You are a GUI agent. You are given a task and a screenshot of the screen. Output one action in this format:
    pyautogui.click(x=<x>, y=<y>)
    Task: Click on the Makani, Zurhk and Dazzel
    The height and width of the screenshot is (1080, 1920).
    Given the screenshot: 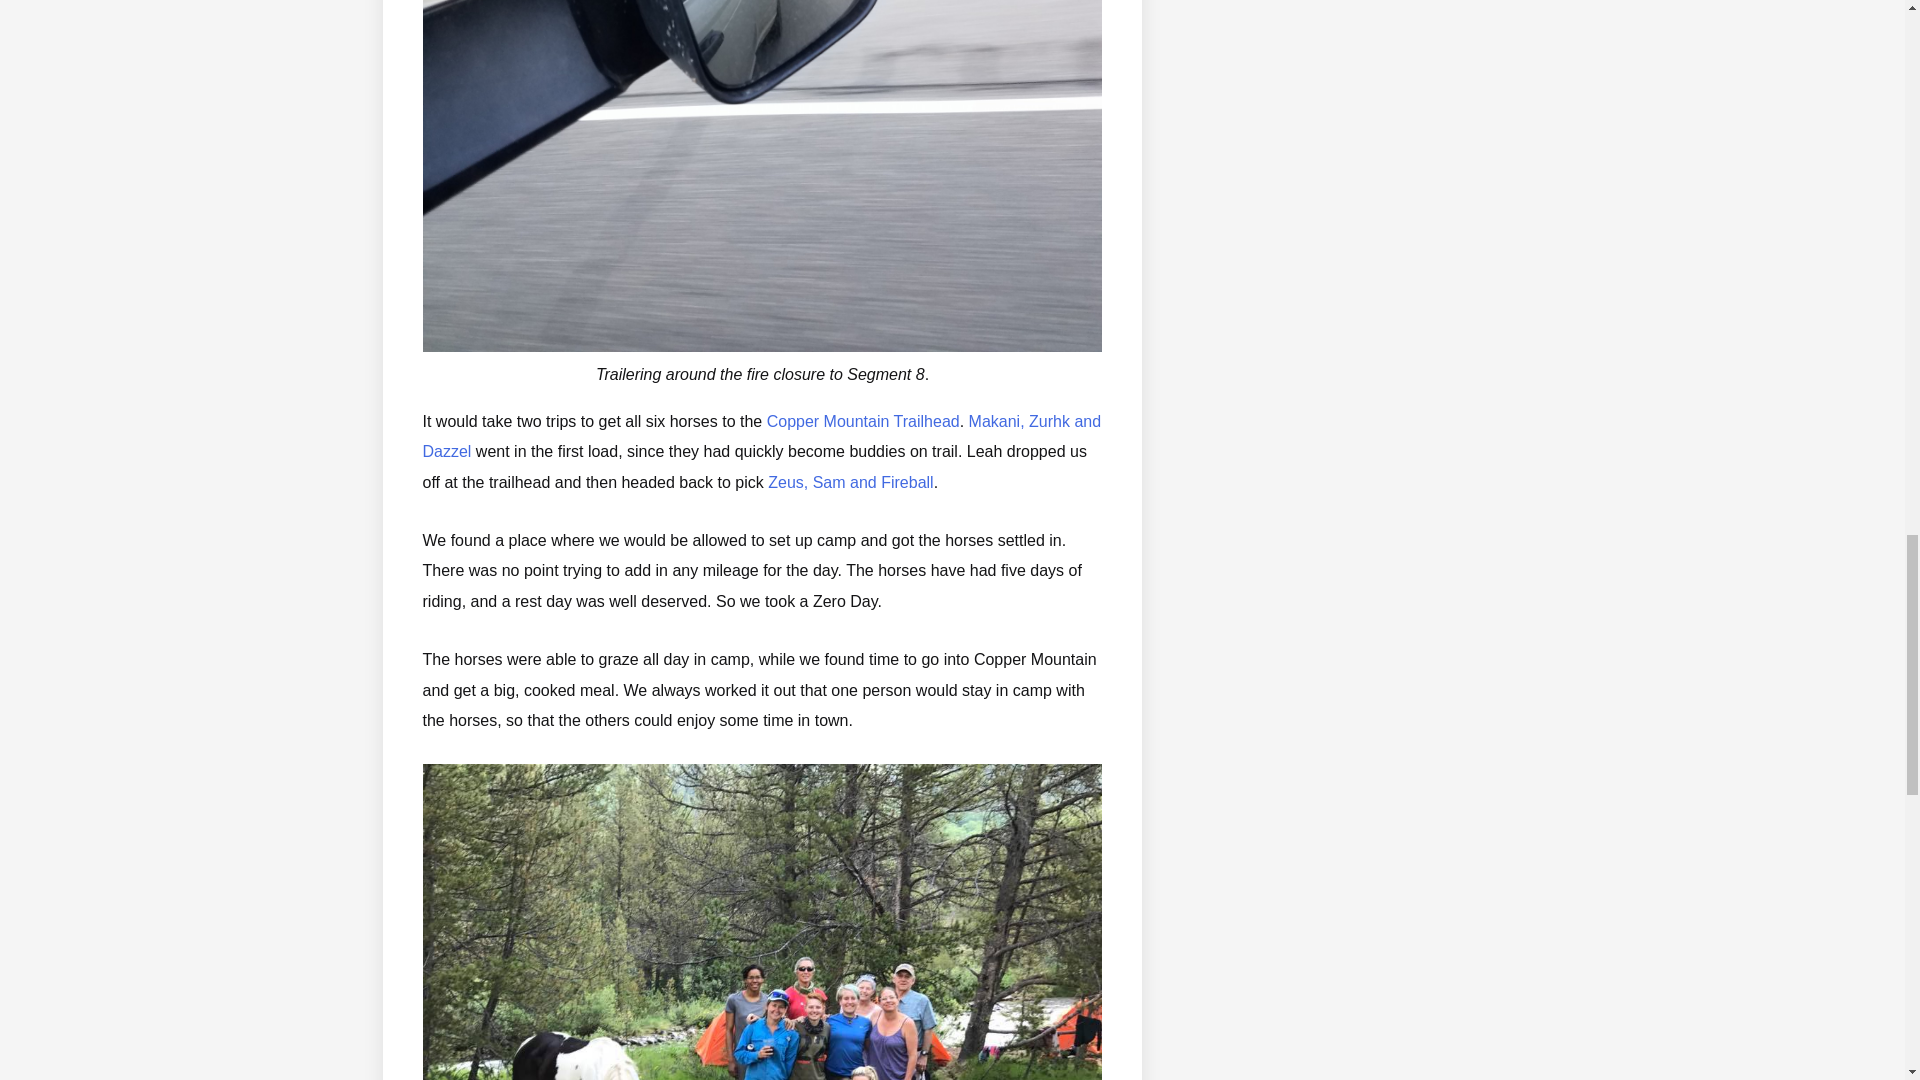 What is the action you would take?
    pyautogui.click(x=761, y=436)
    